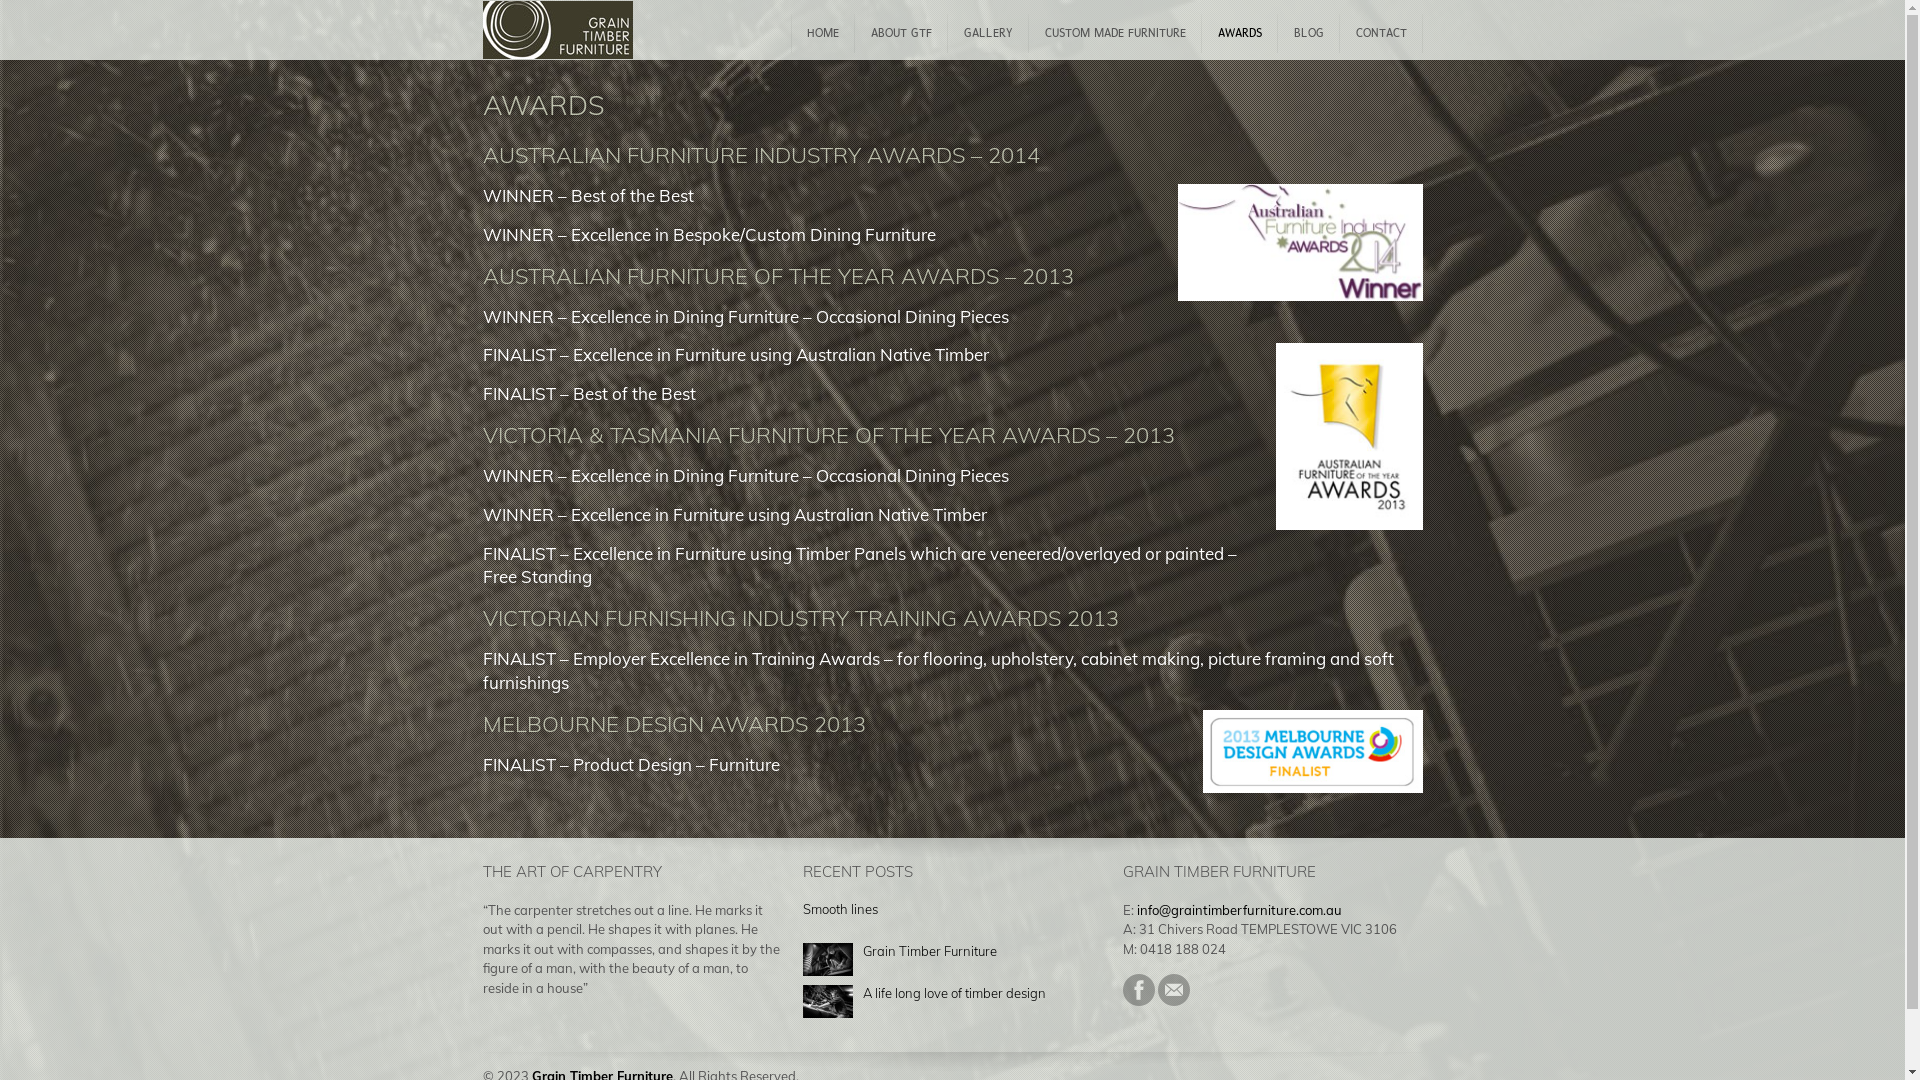 The width and height of the screenshot is (1920, 1080). What do you see at coordinates (1114, 34) in the screenshot?
I see `CUSTOM MADE FURNITURE` at bounding box center [1114, 34].